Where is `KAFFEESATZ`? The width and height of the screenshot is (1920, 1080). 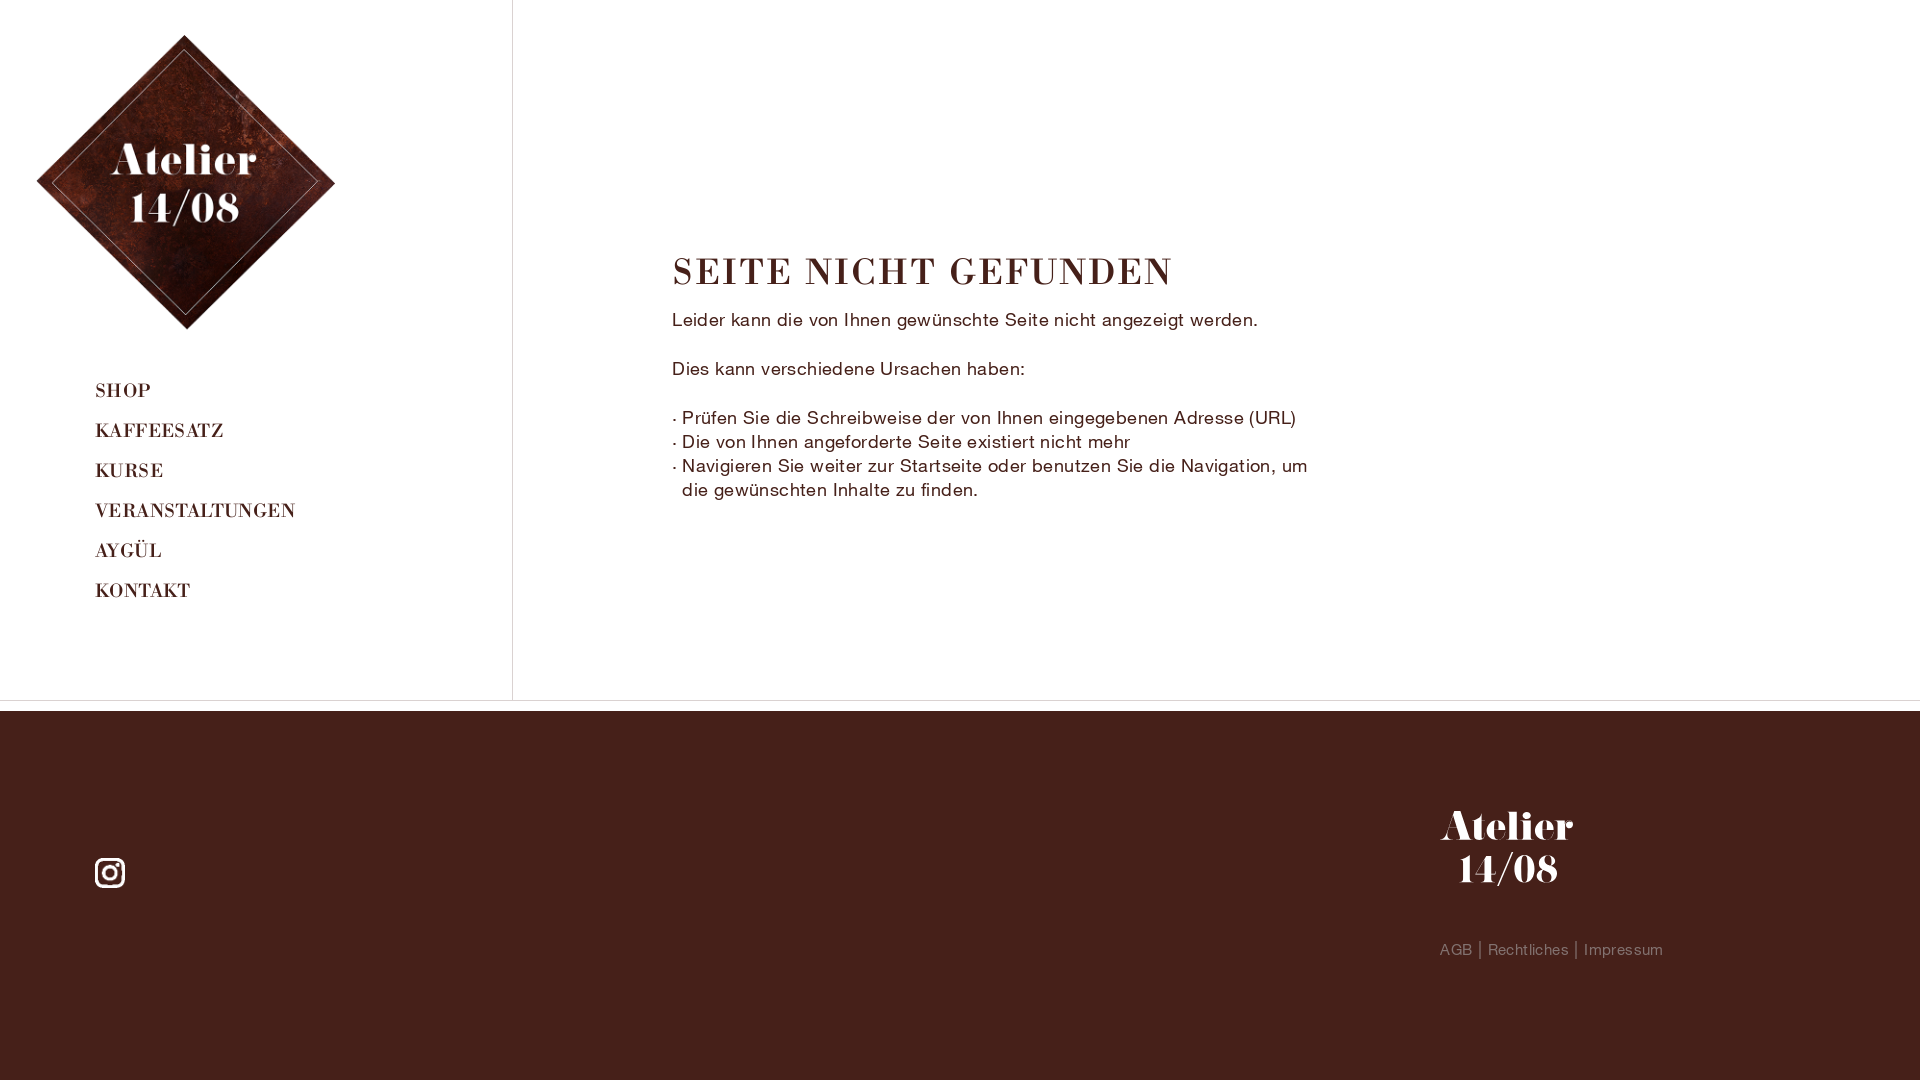 KAFFEESATZ is located at coordinates (208, 430).